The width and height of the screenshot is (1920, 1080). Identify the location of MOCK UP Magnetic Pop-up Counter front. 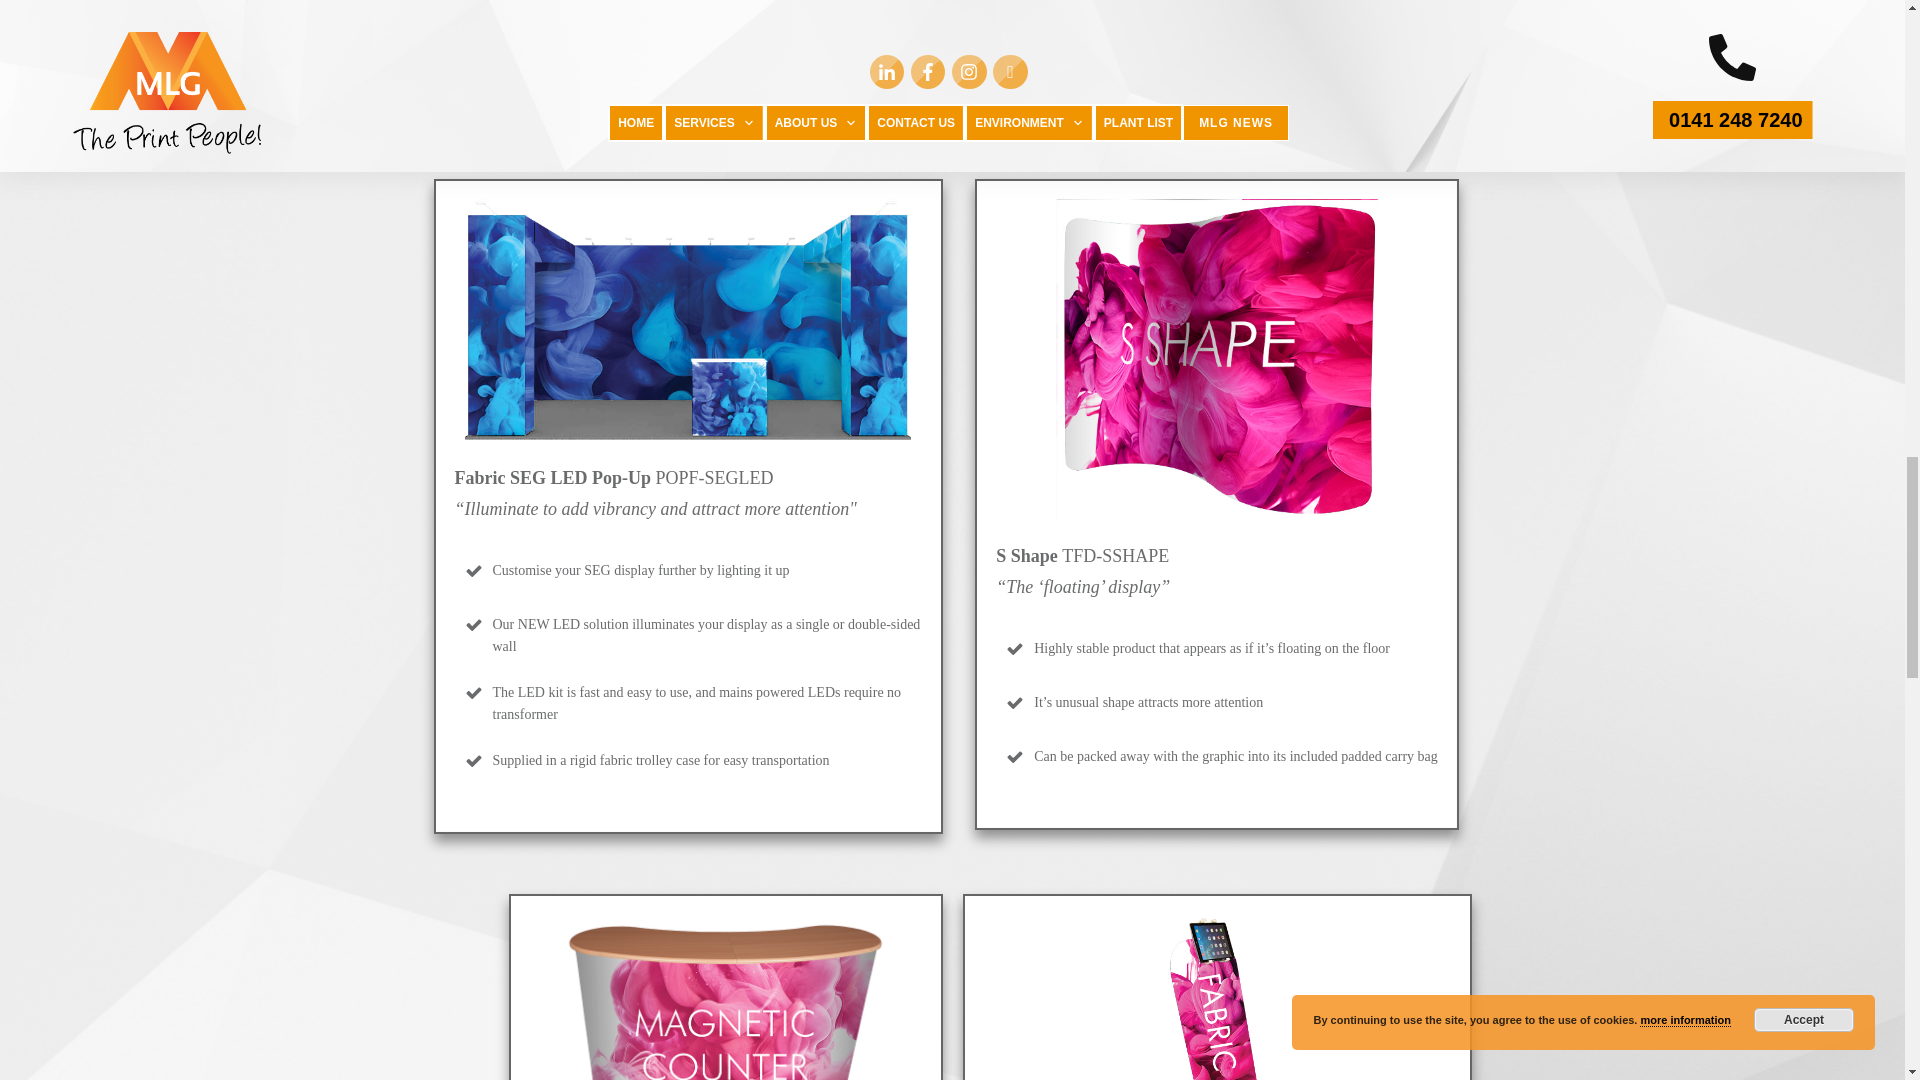
(726, 996).